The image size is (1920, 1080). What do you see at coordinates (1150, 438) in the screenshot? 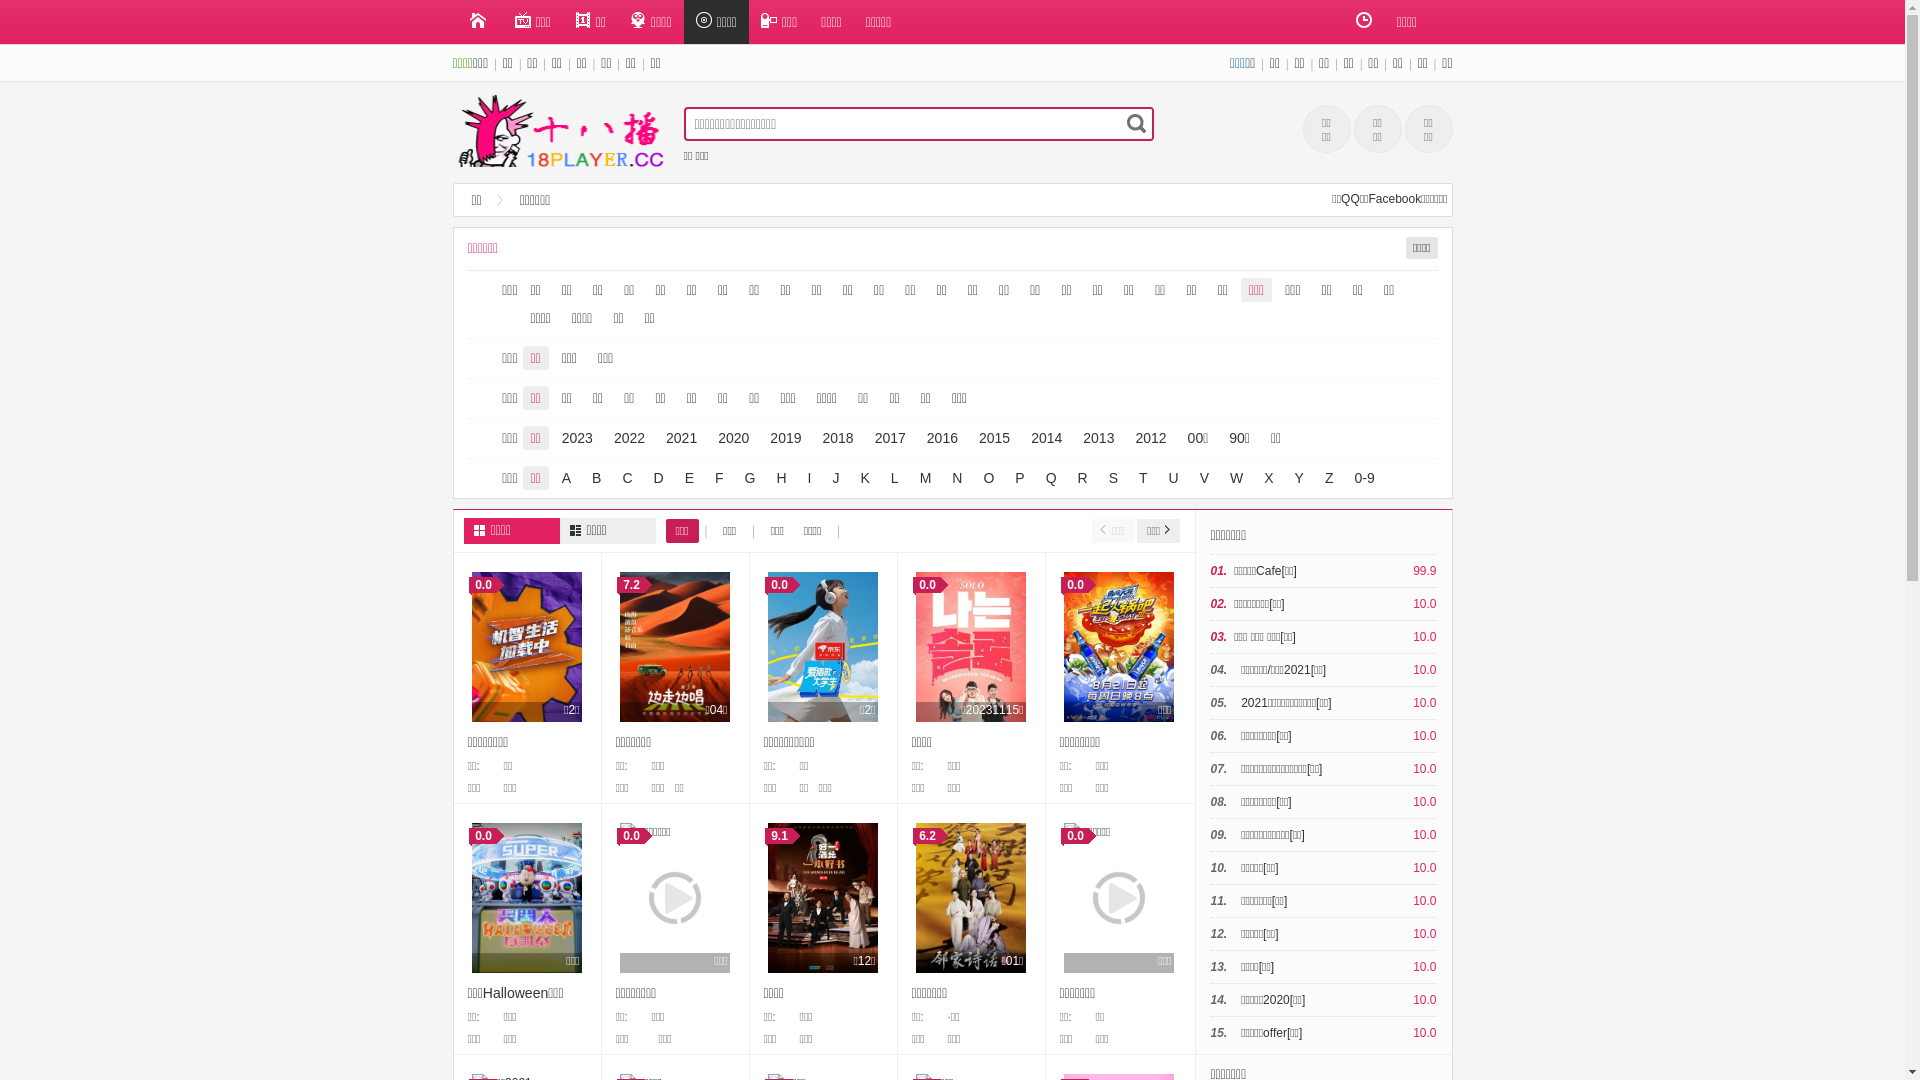
I see `2012` at bounding box center [1150, 438].